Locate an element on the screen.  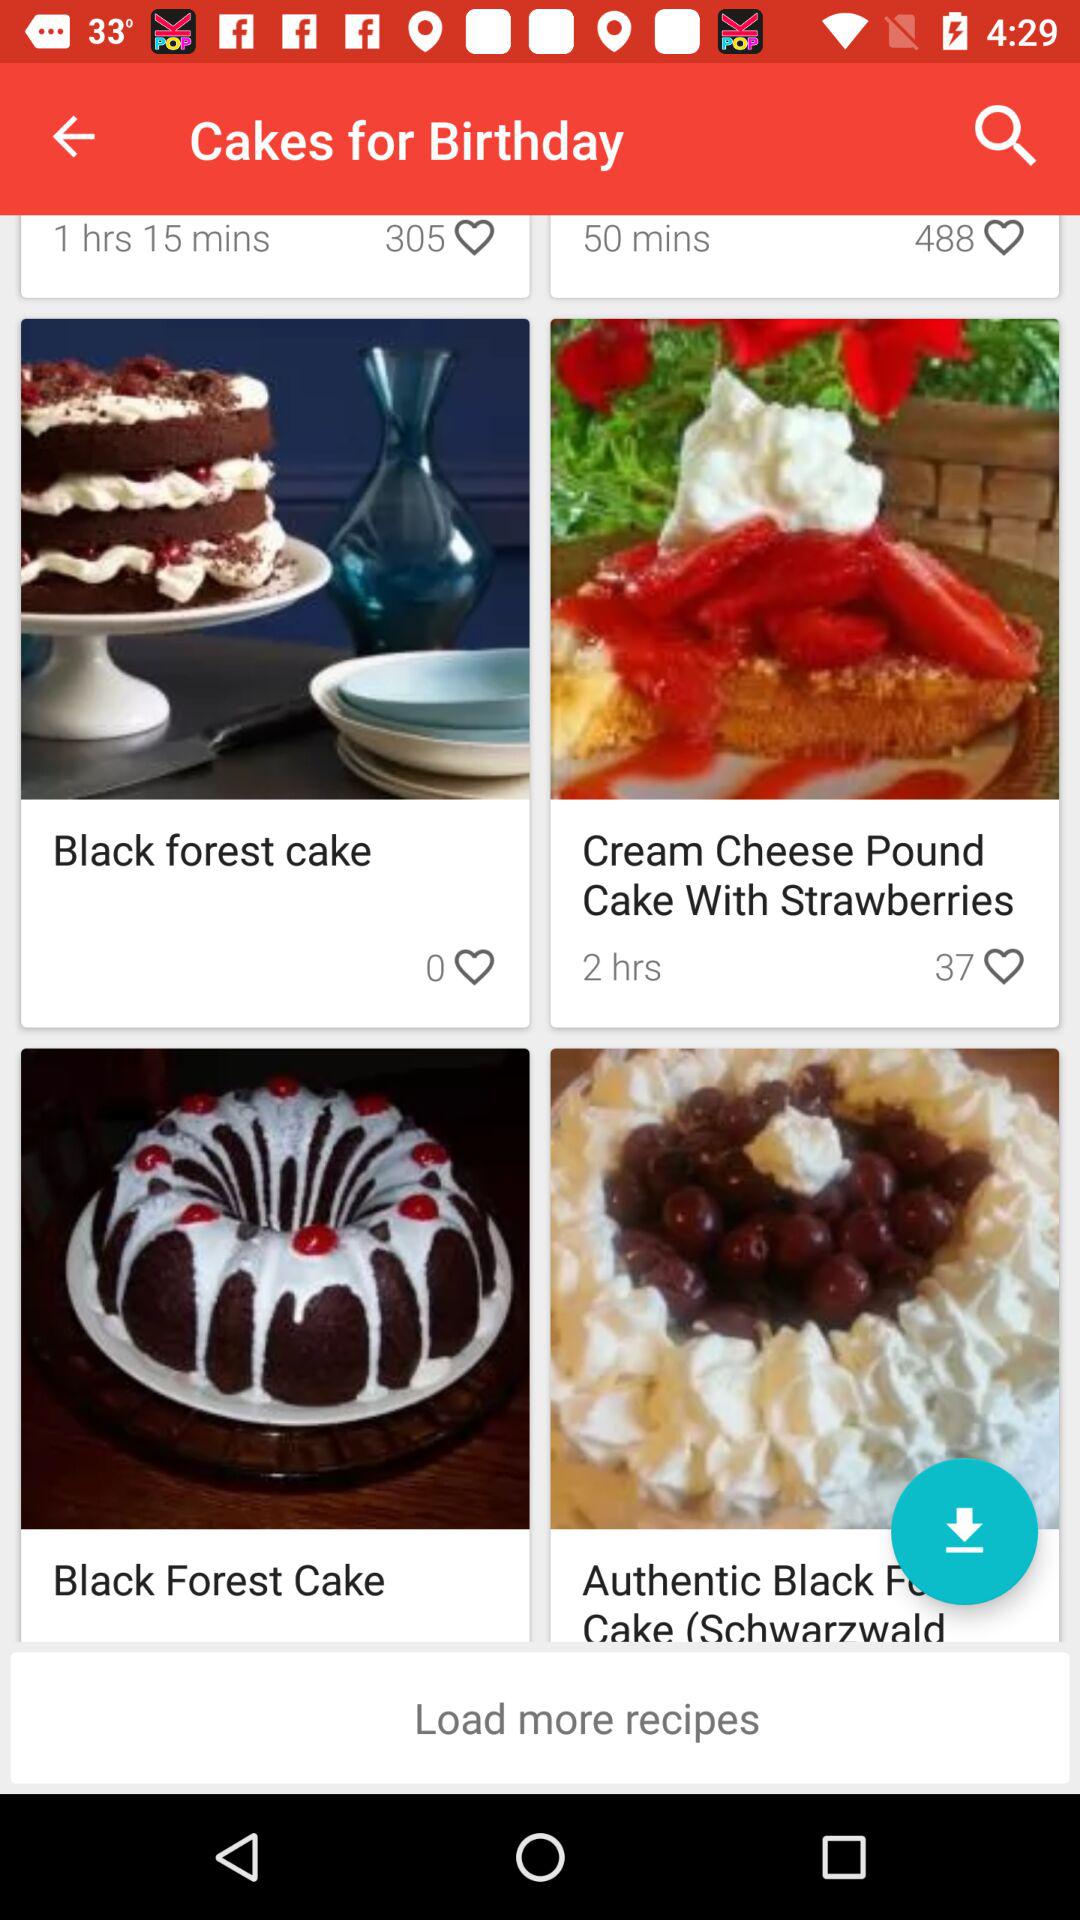
click on icon which is right to 488 is located at coordinates (1004, 246).